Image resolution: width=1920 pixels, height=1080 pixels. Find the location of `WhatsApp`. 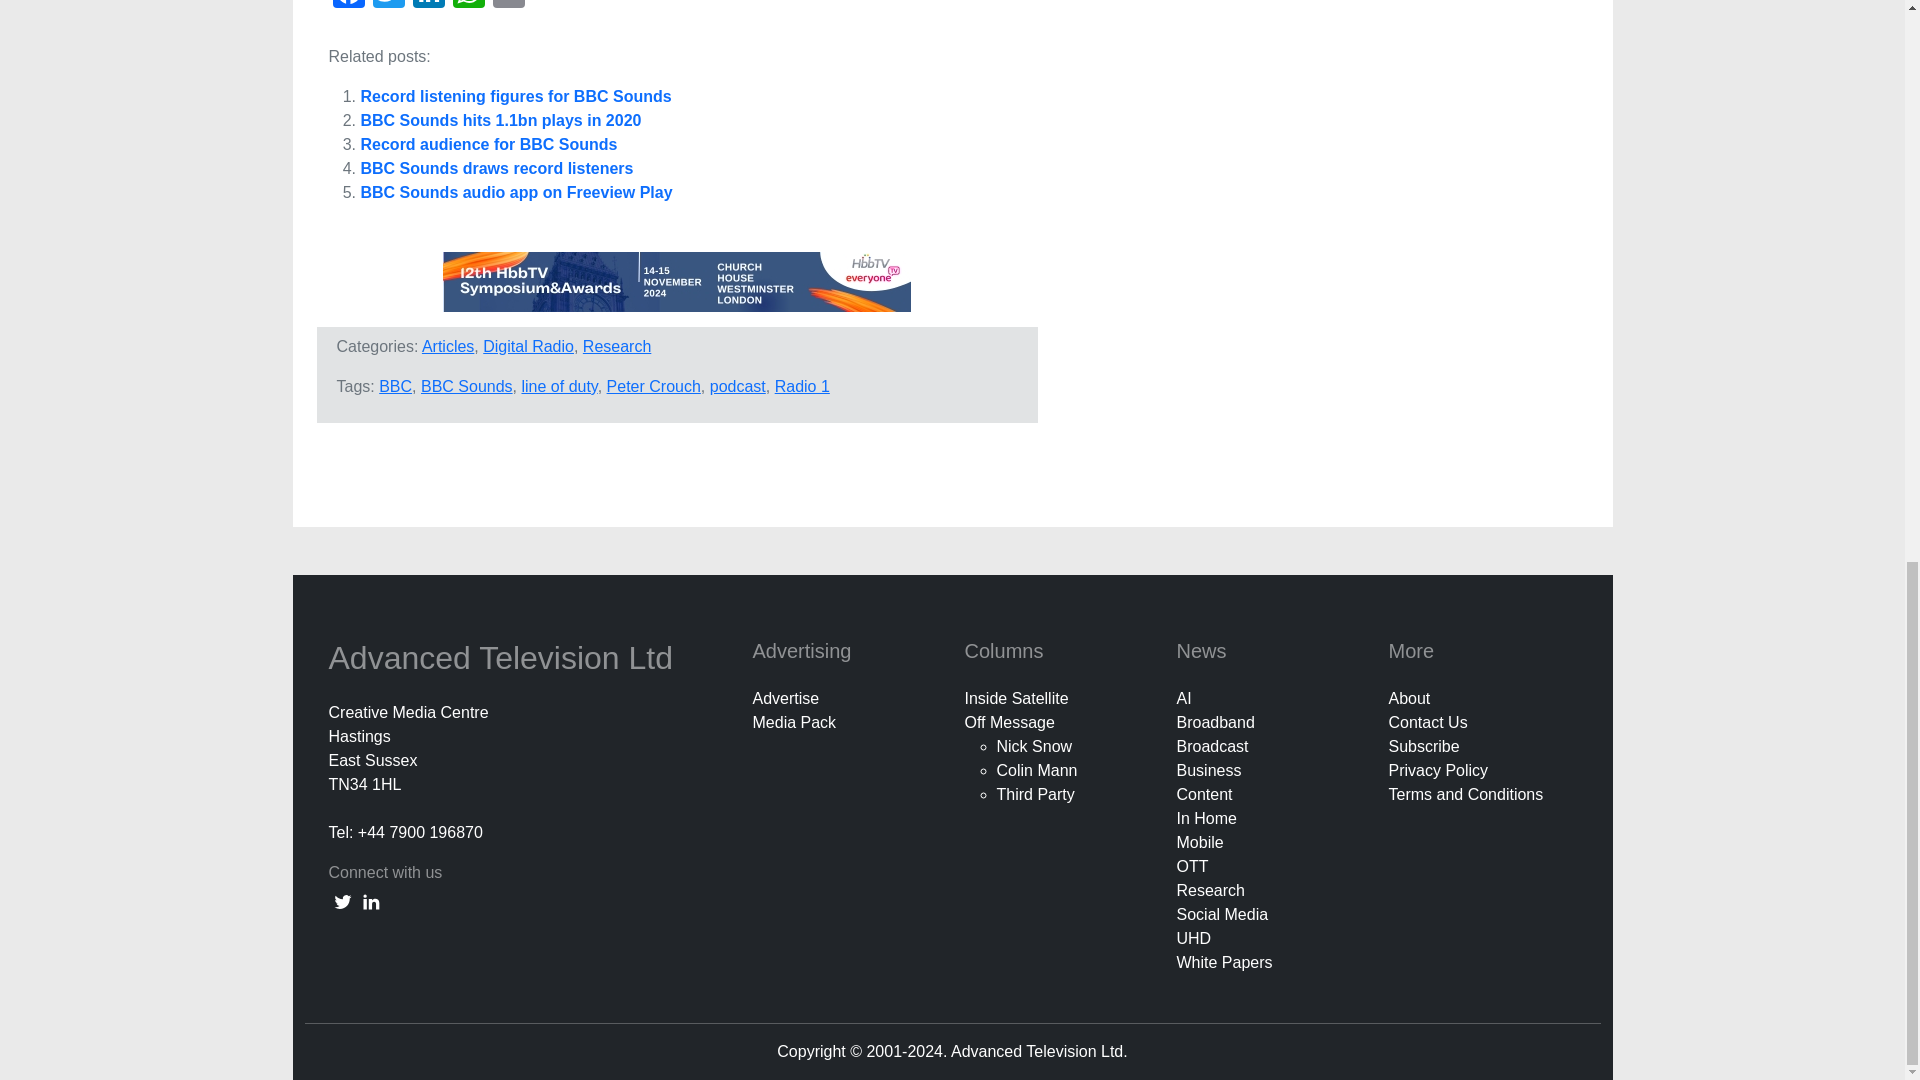

WhatsApp is located at coordinates (467, 6).